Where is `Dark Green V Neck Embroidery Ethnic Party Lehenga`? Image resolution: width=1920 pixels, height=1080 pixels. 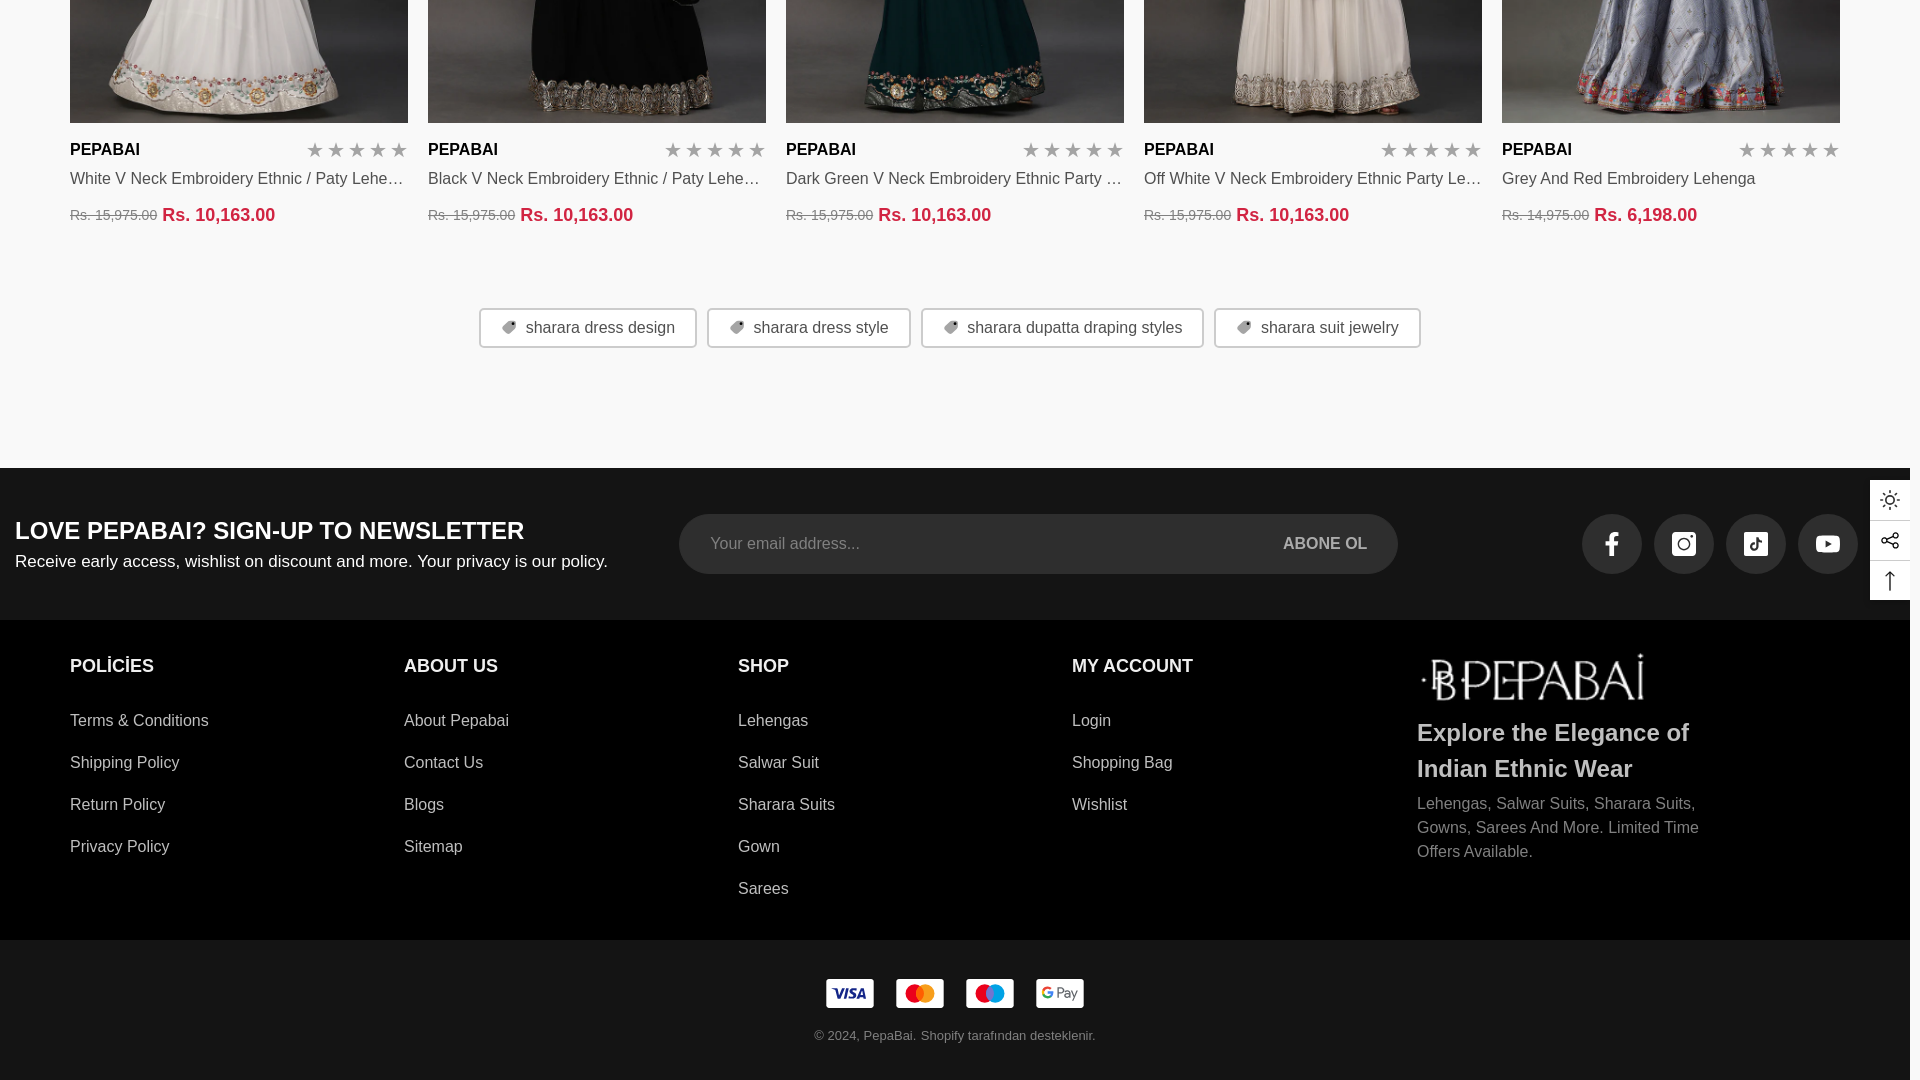
Dark Green V Neck Embroidery Ethnic Party Lehenga is located at coordinates (954, 179).